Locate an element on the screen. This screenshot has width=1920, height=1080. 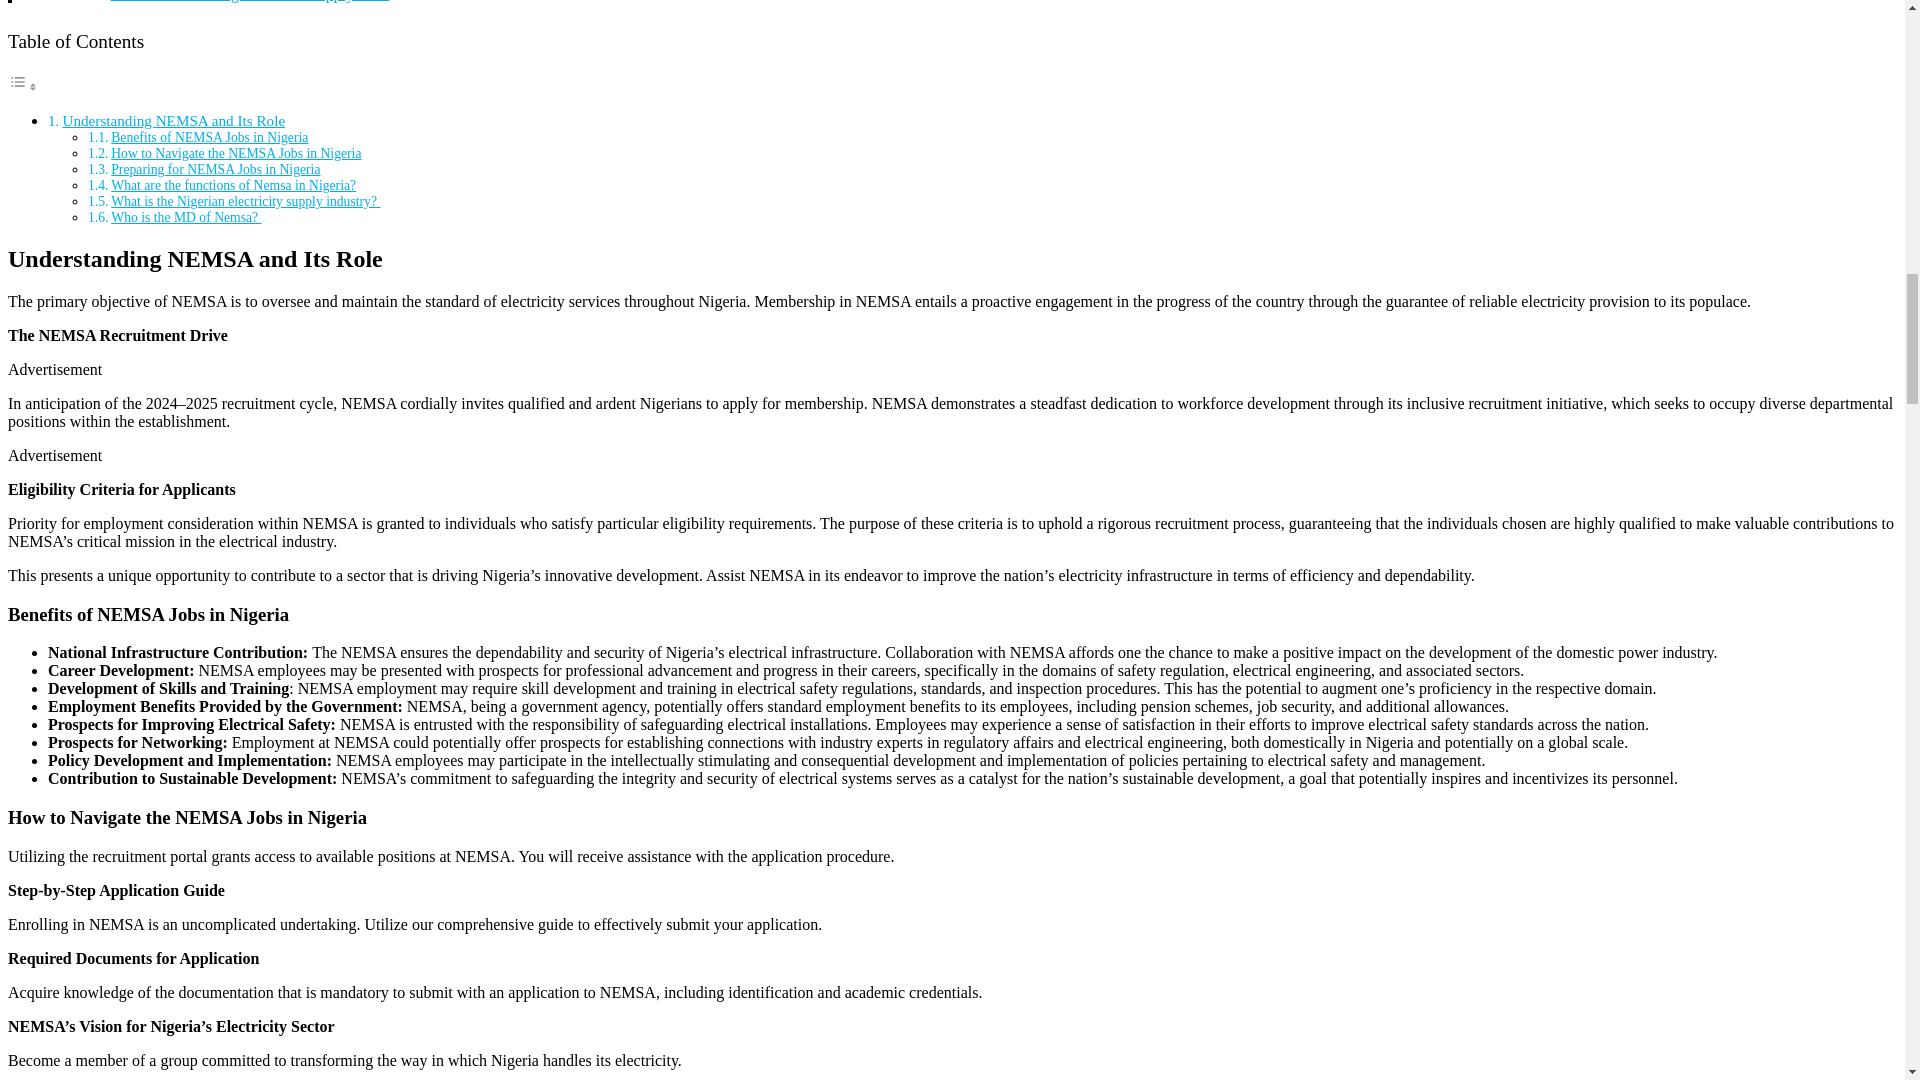
Understanding NEMSA and Its Role is located at coordinates (172, 120).